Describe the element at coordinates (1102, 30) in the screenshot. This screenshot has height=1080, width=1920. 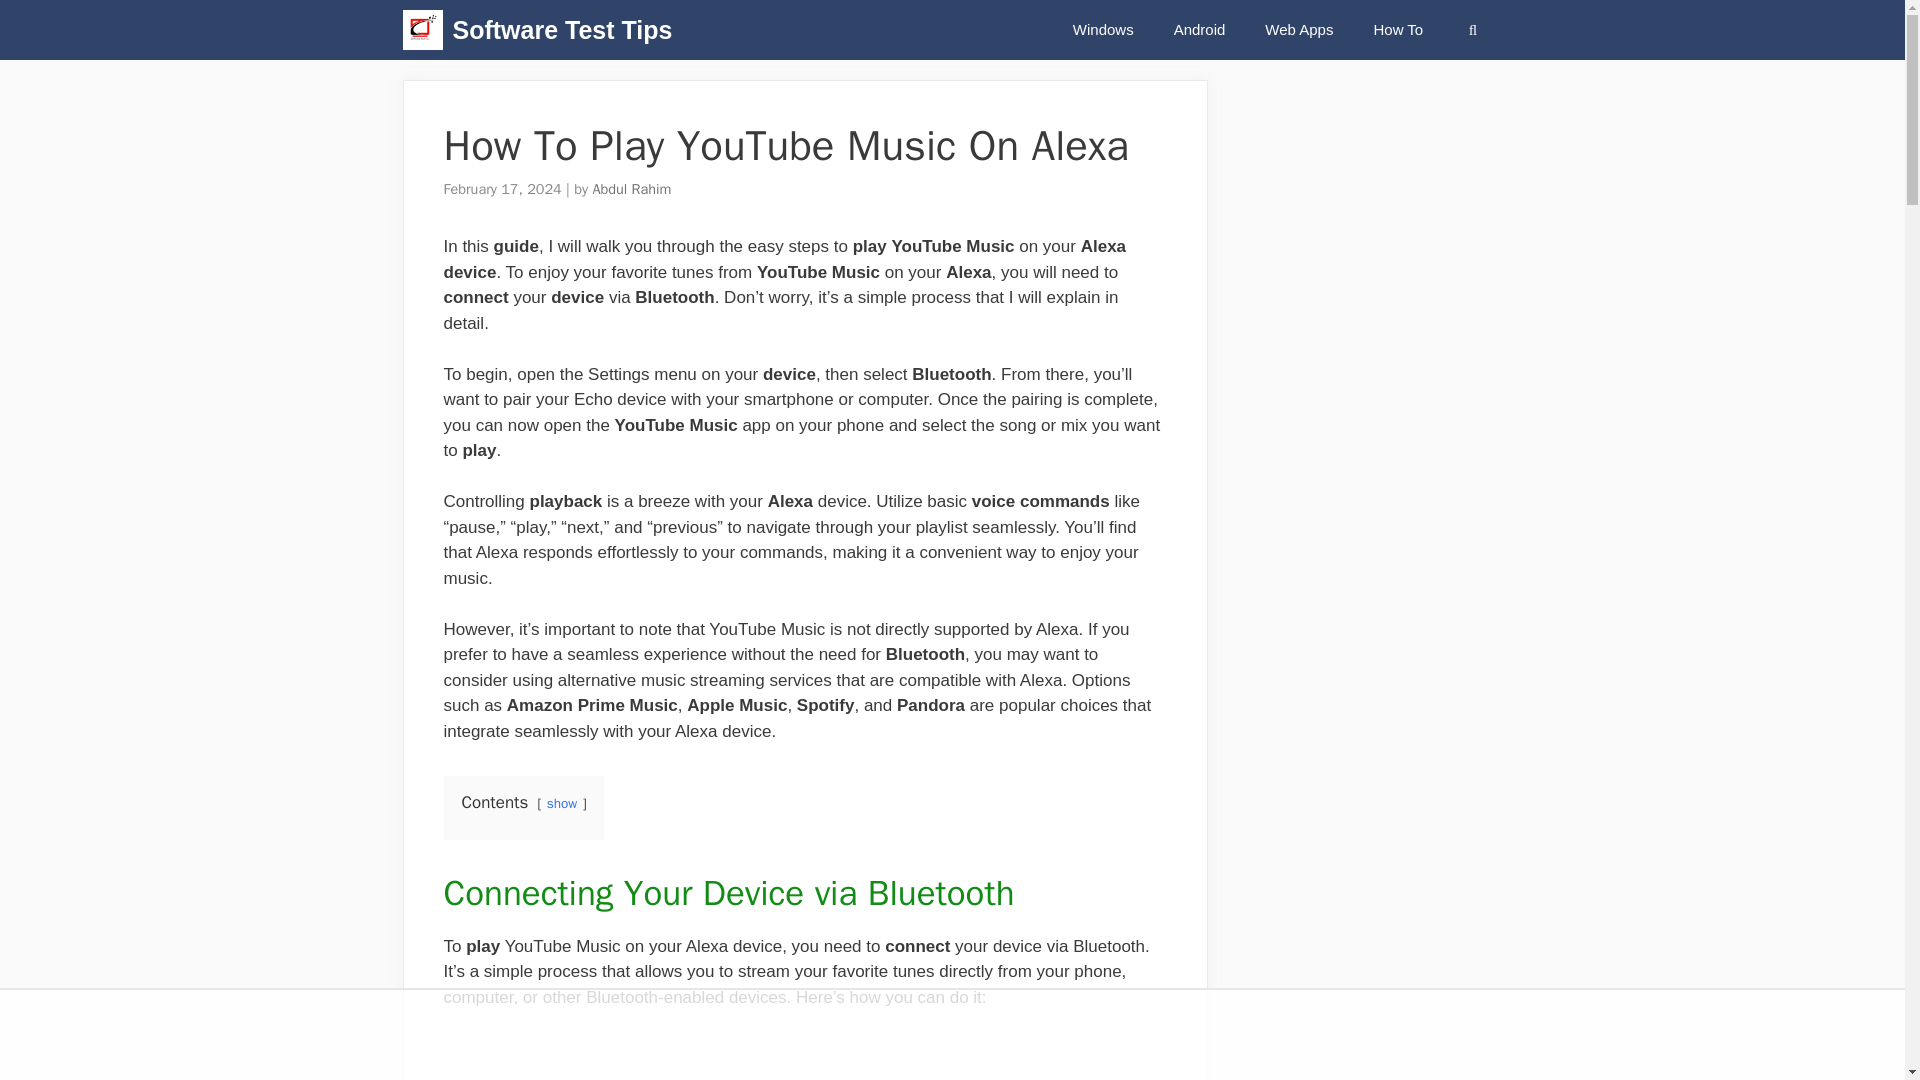
I see `Windows` at that location.